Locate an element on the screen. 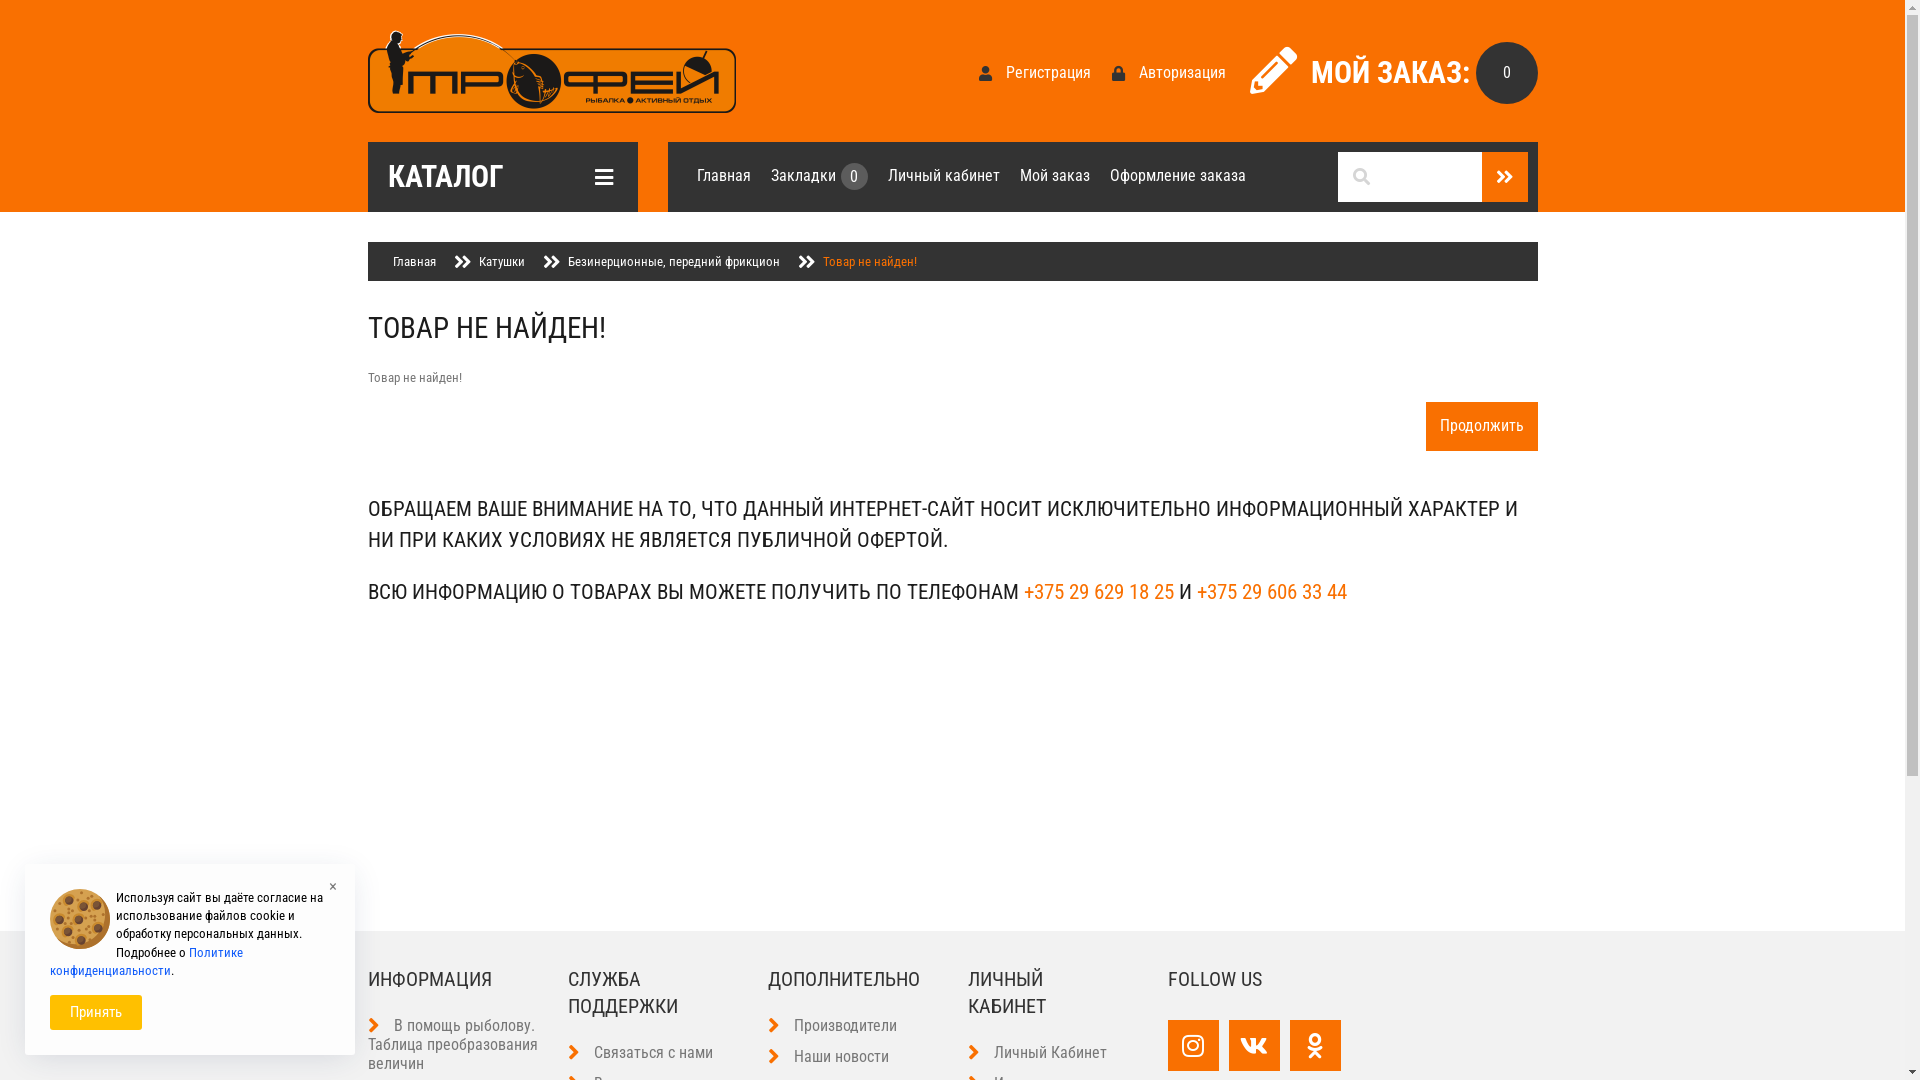  +375 29 629 18 25 is located at coordinates (1099, 592).